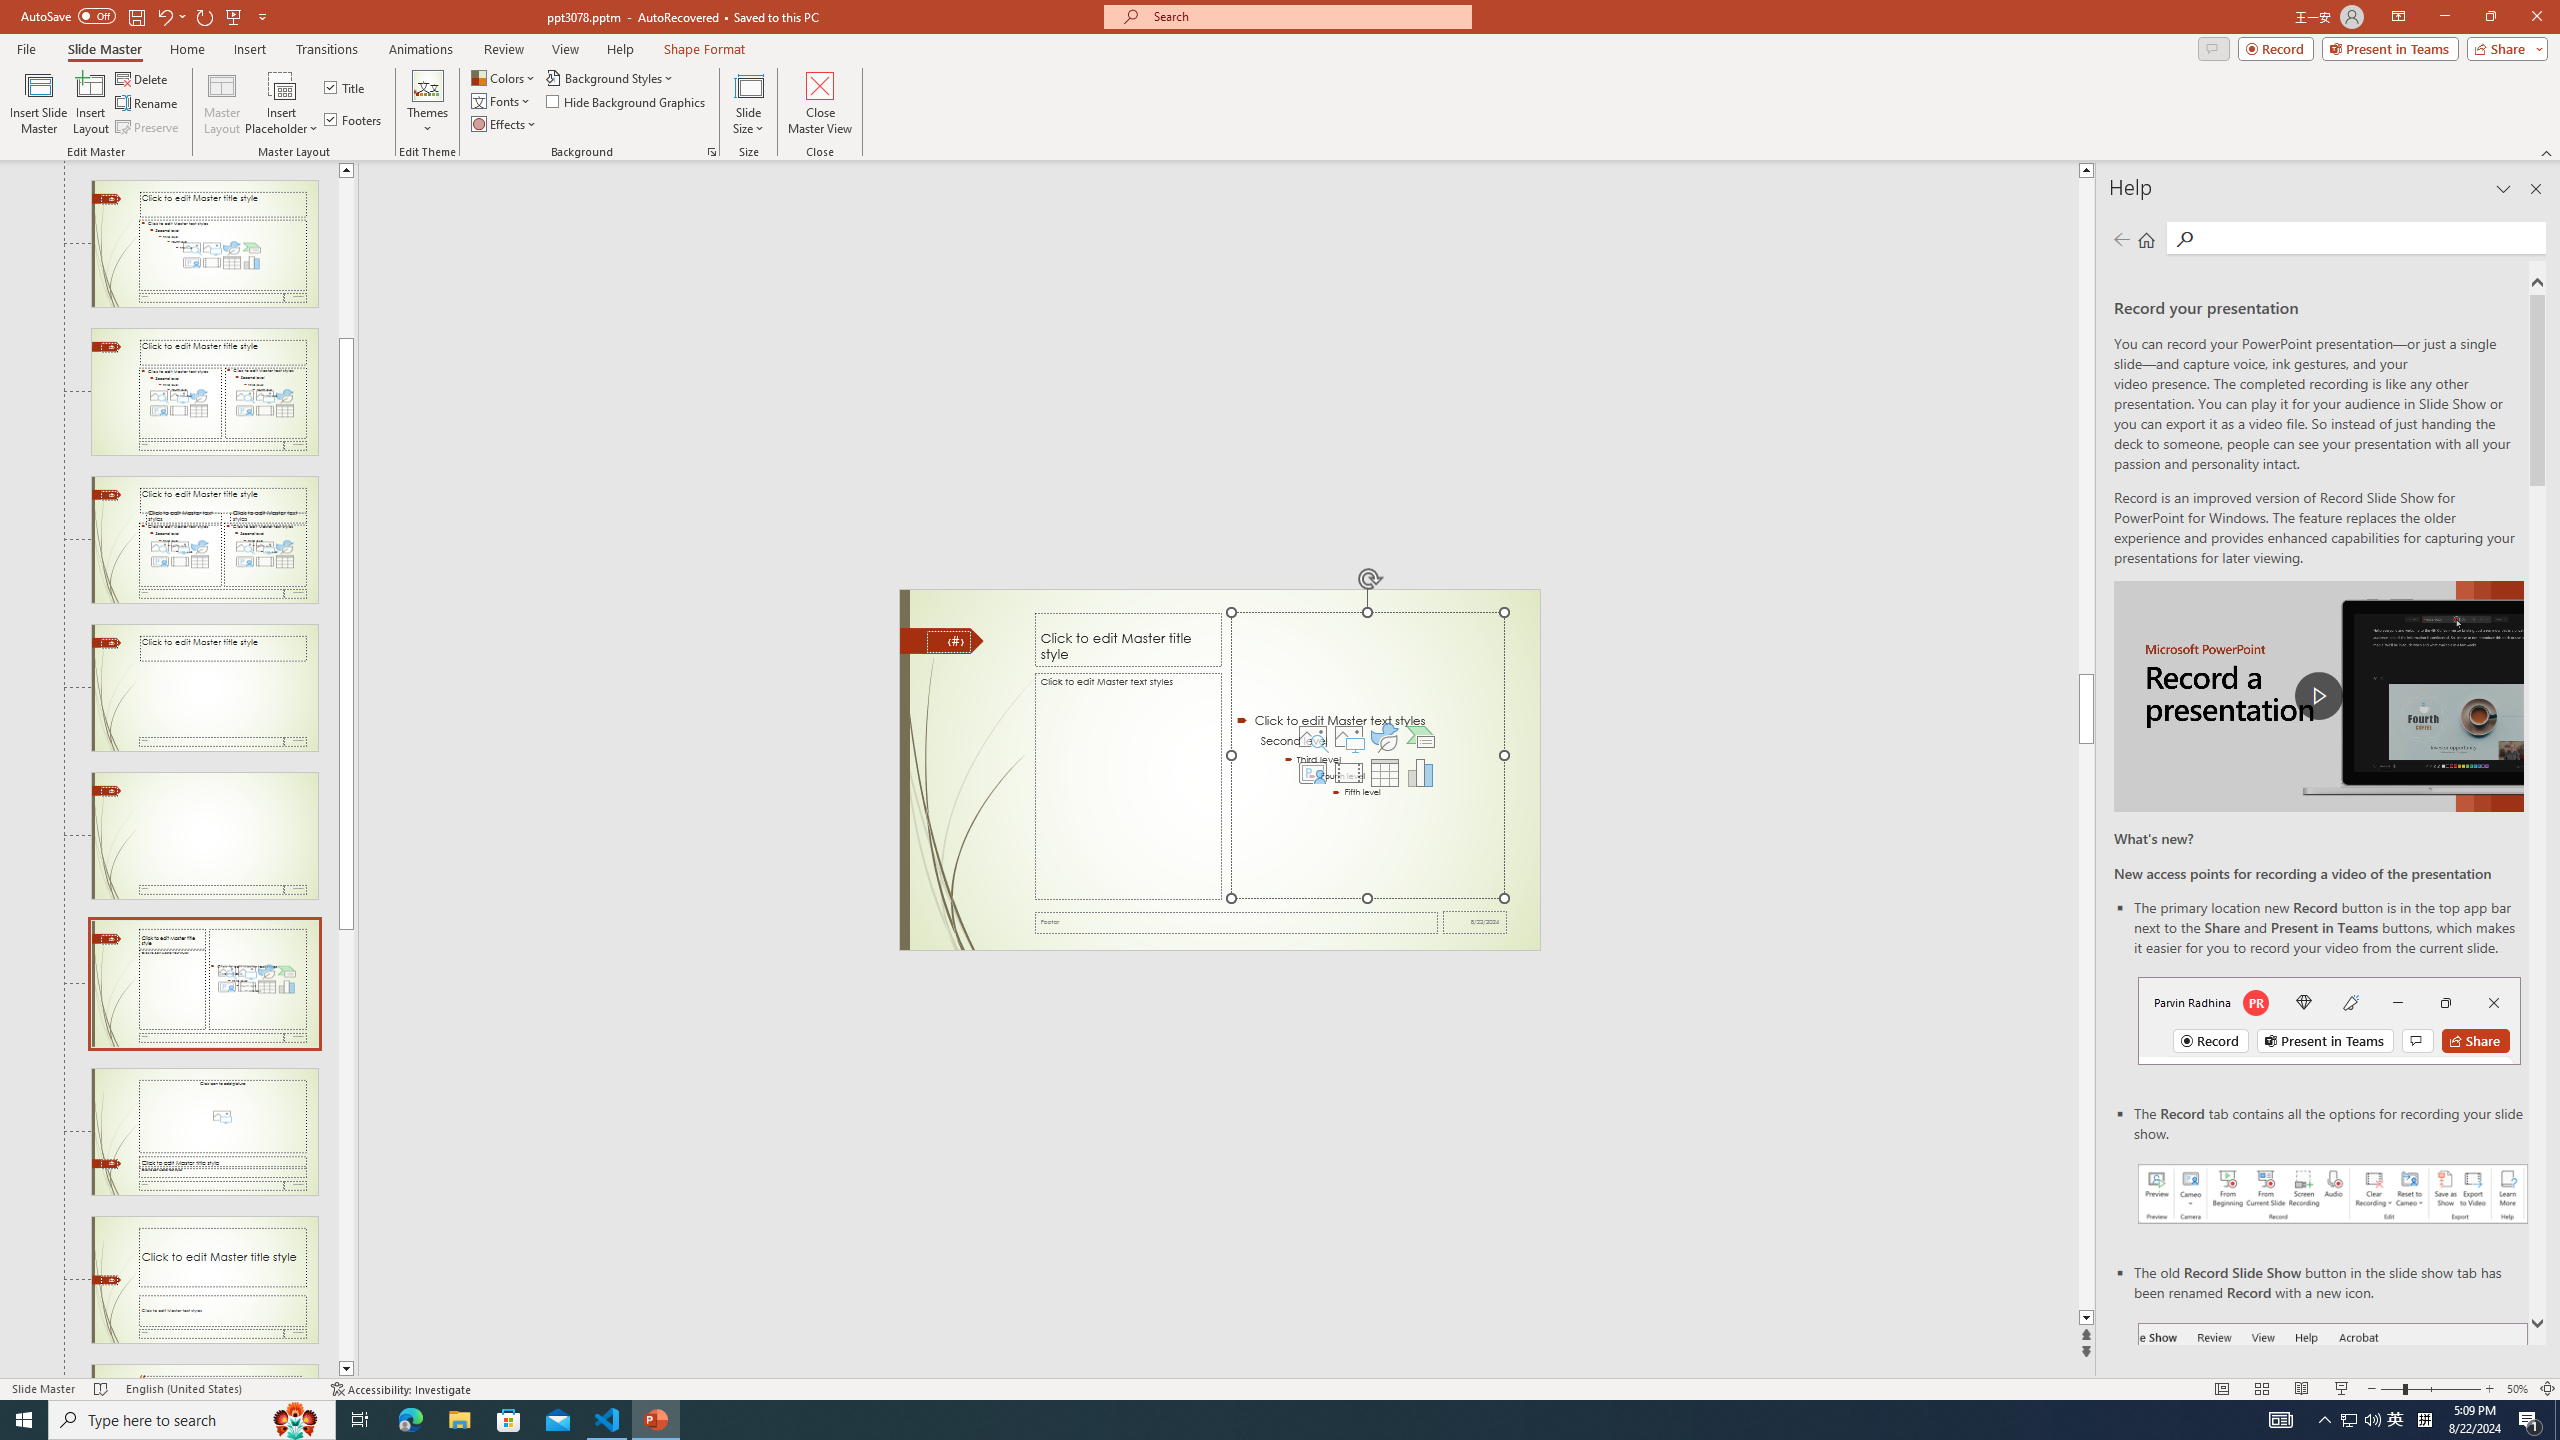 This screenshot has width=2560, height=1440. I want to click on Insert Video, so click(1348, 773).